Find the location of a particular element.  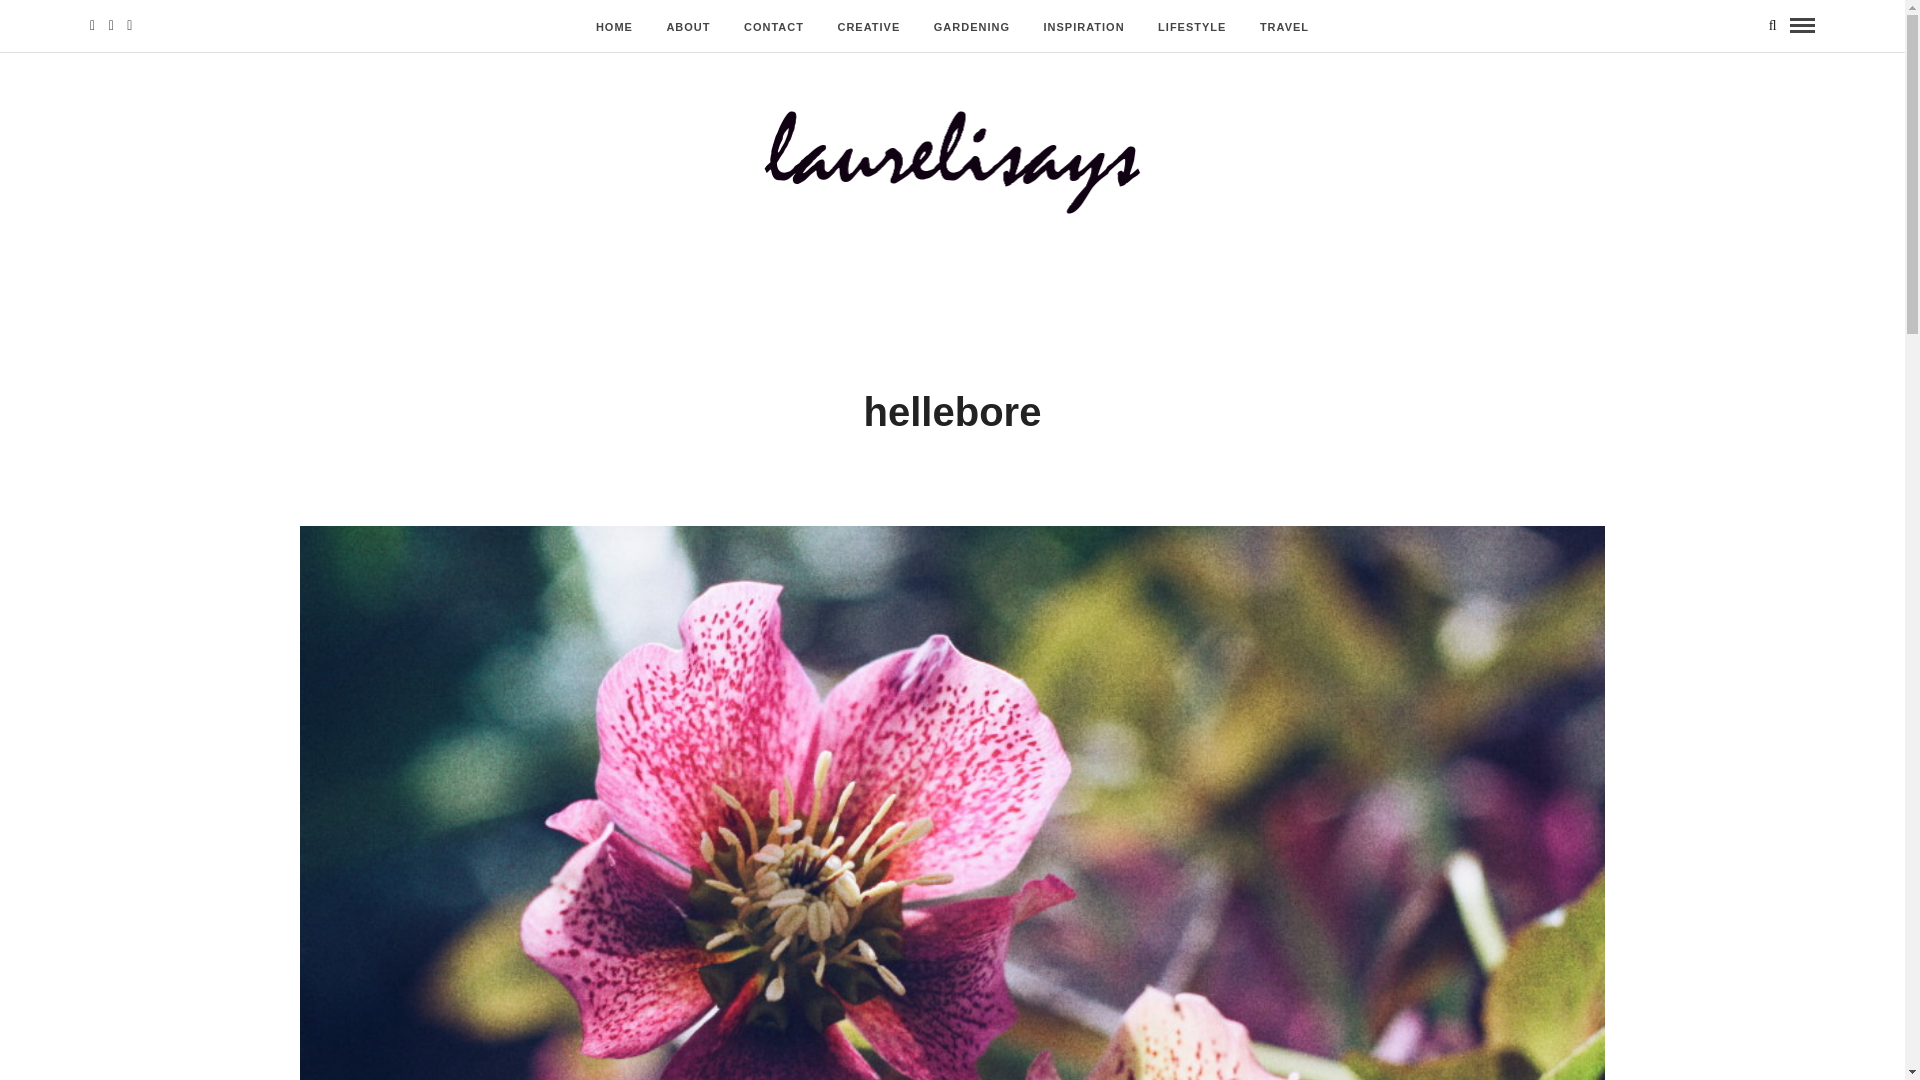

GARDENING is located at coordinates (972, 26).